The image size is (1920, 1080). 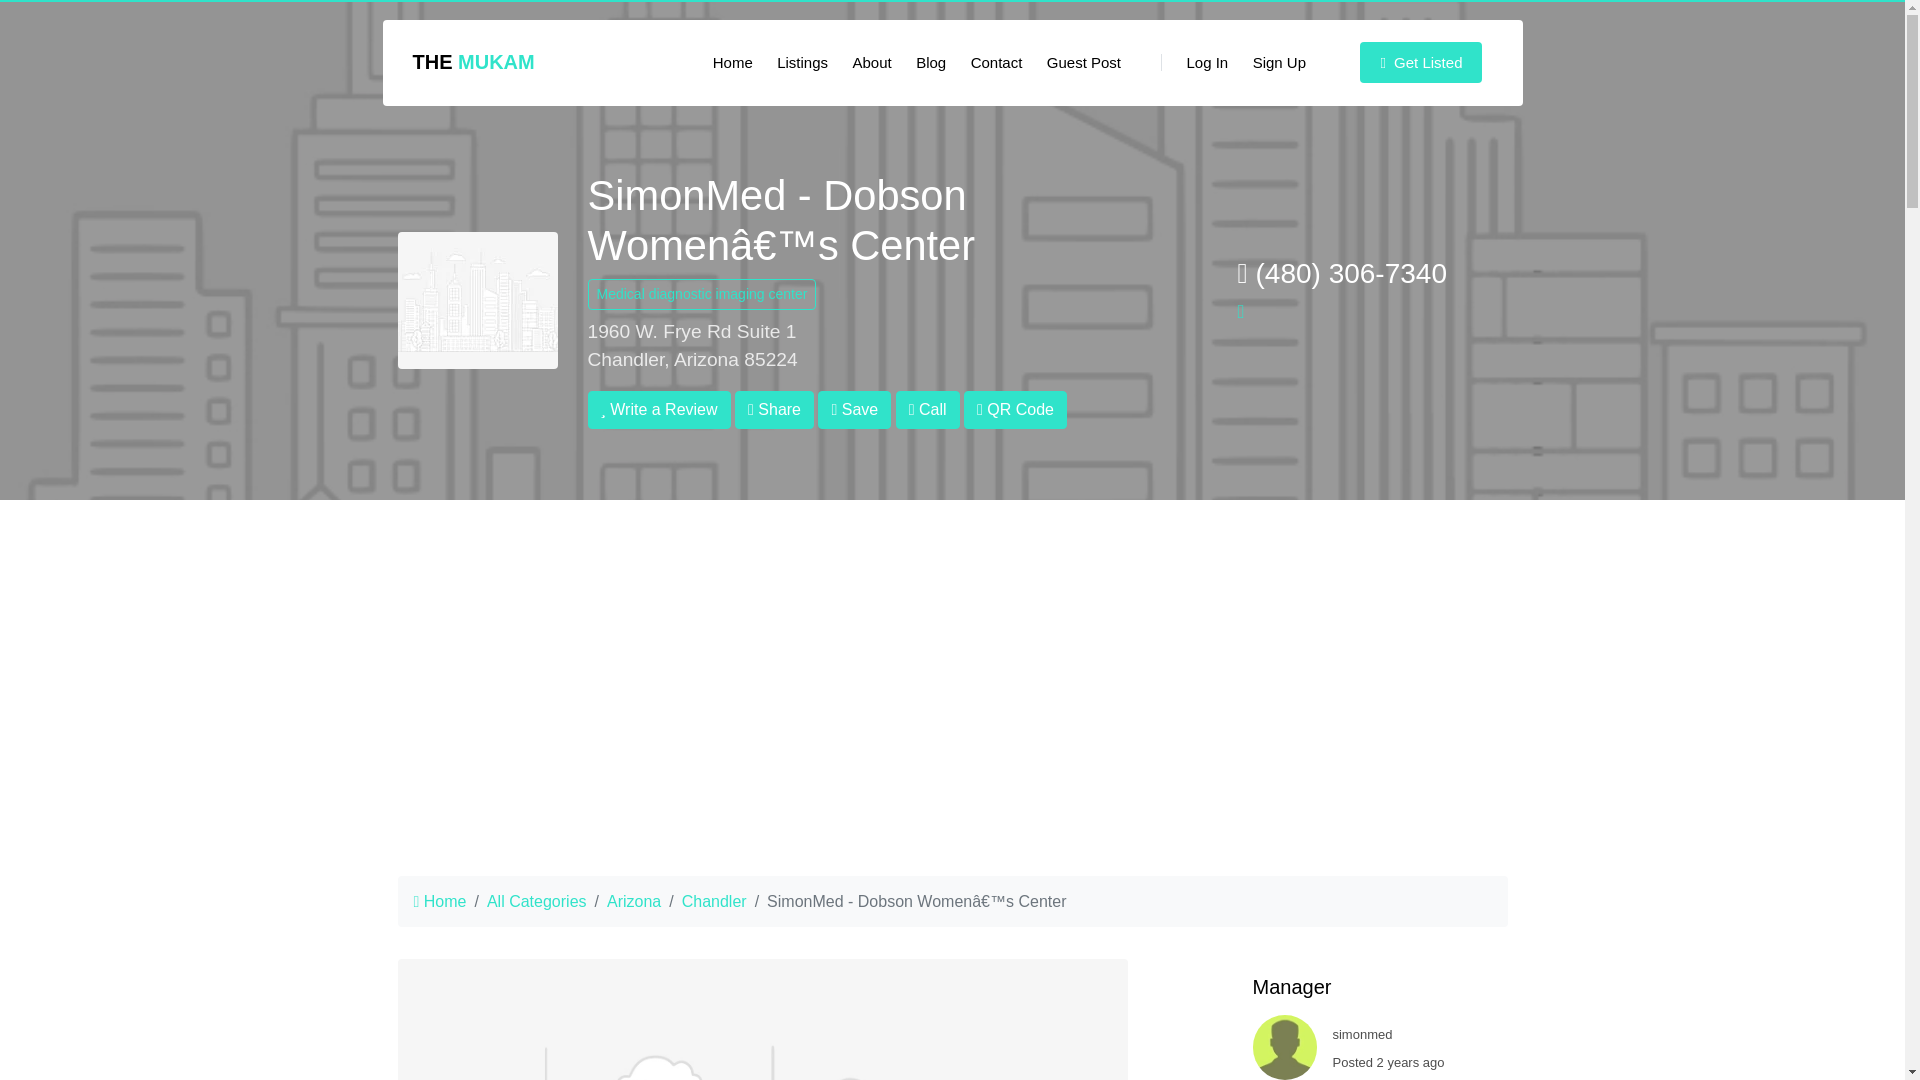 I want to click on Write a Review, so click(x=659, y=409).